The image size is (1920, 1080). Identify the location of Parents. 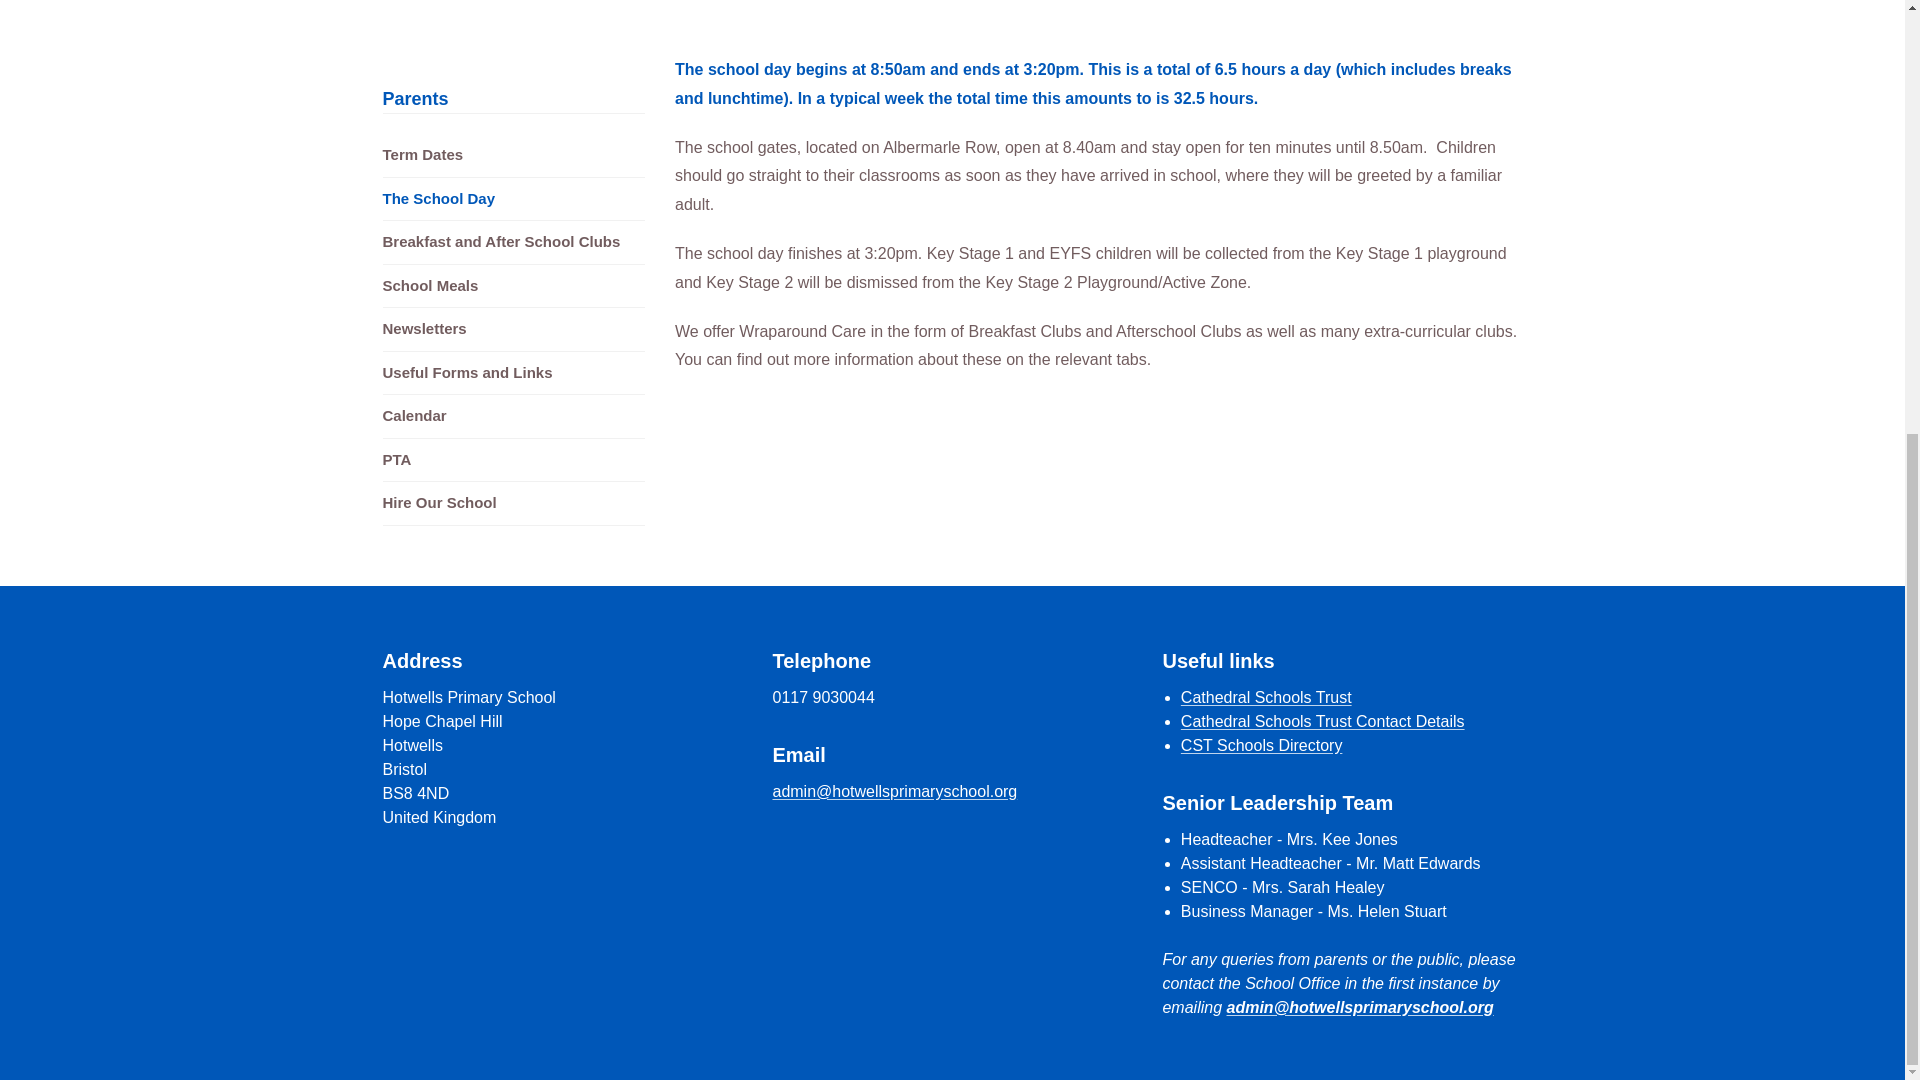
(414, 98).